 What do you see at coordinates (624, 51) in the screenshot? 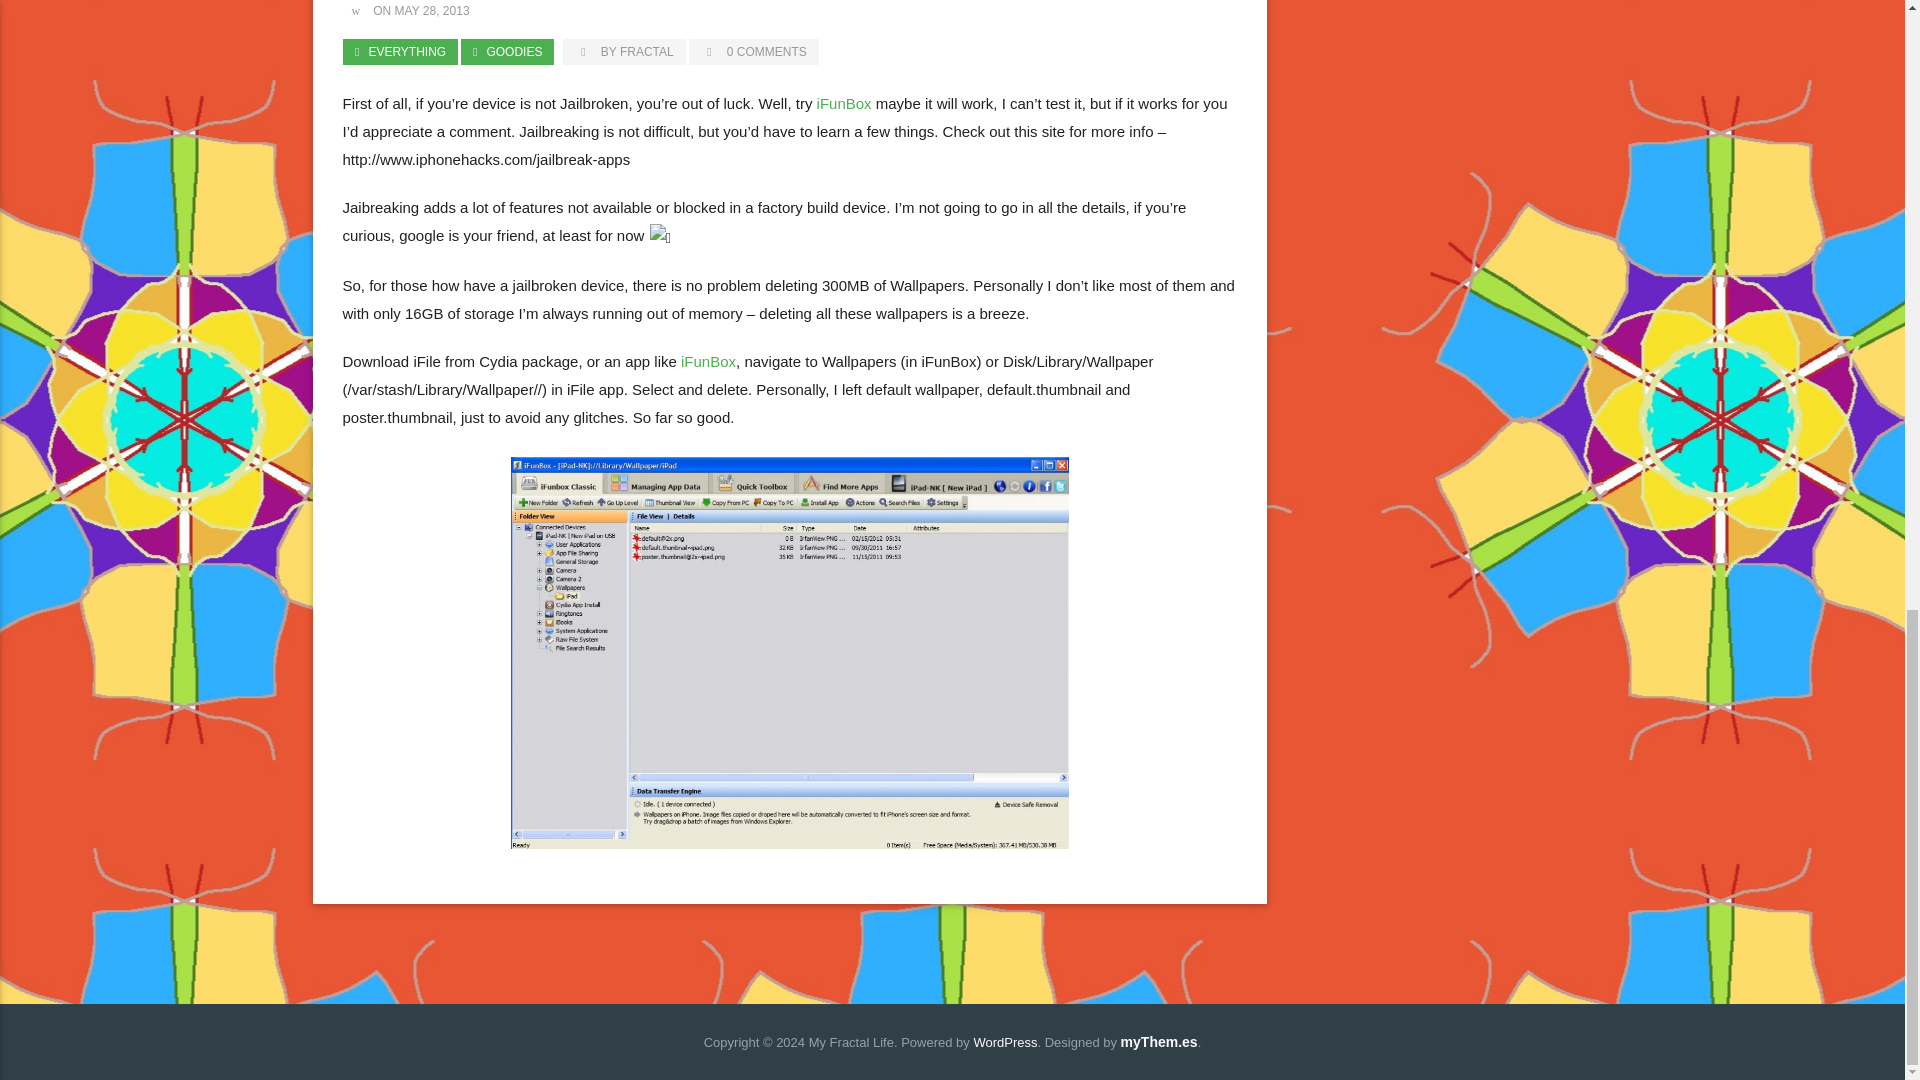
I see `BY FRACTAL` at bounding box center [624, 51].